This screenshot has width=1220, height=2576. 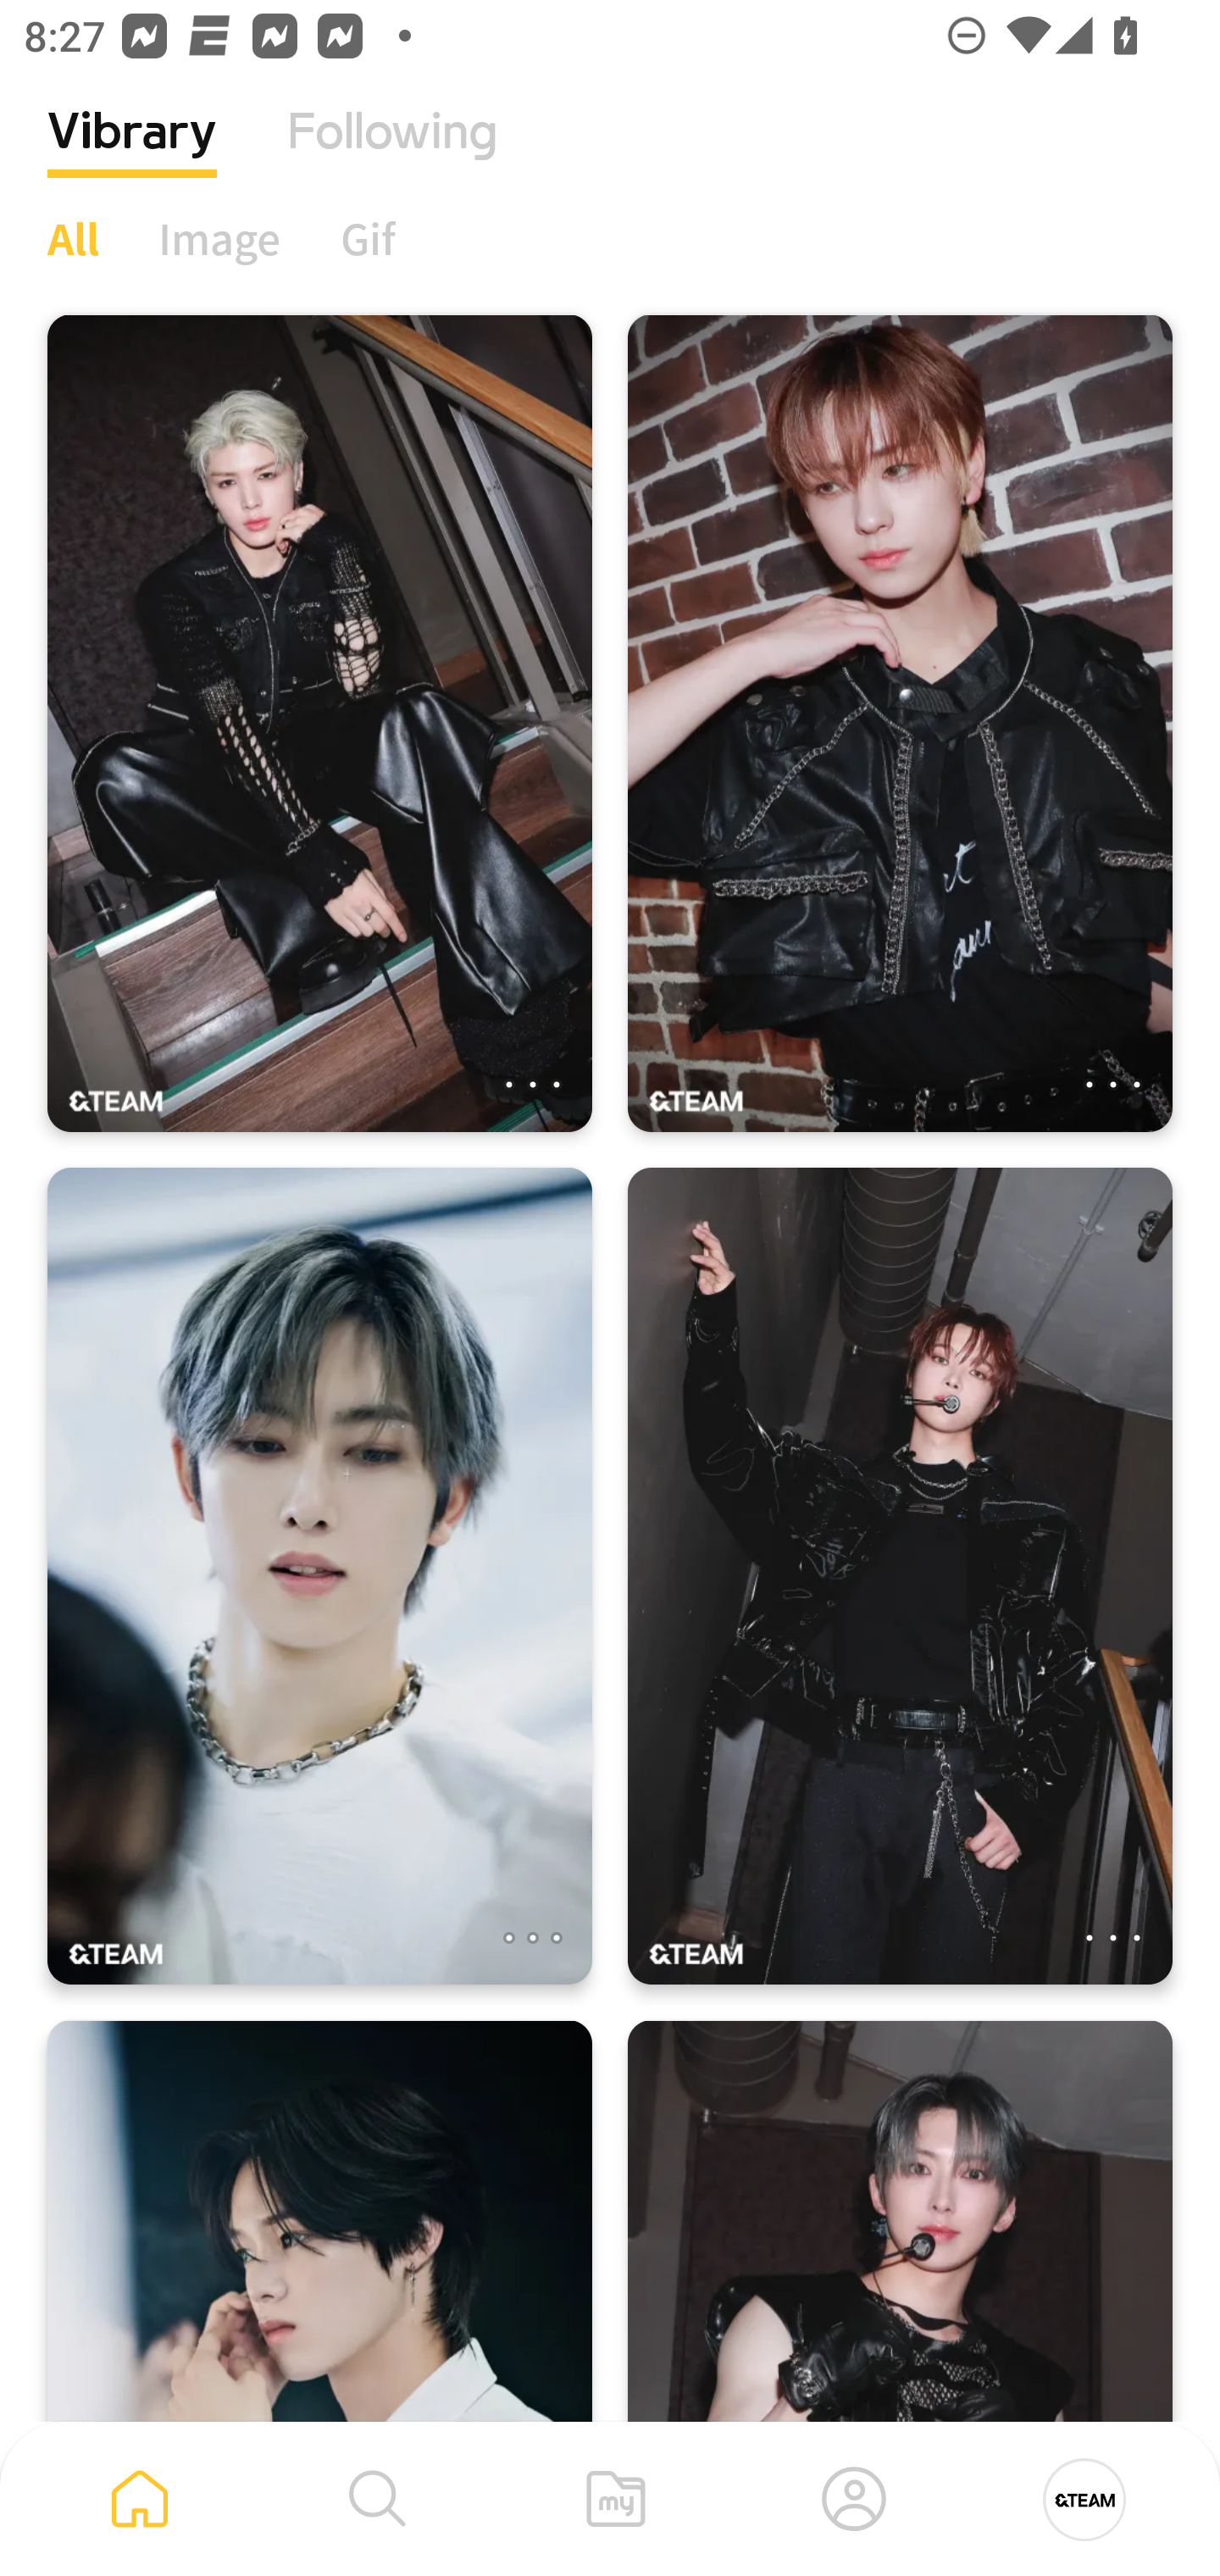 I want to click on Image, so click(x=220, y=238).